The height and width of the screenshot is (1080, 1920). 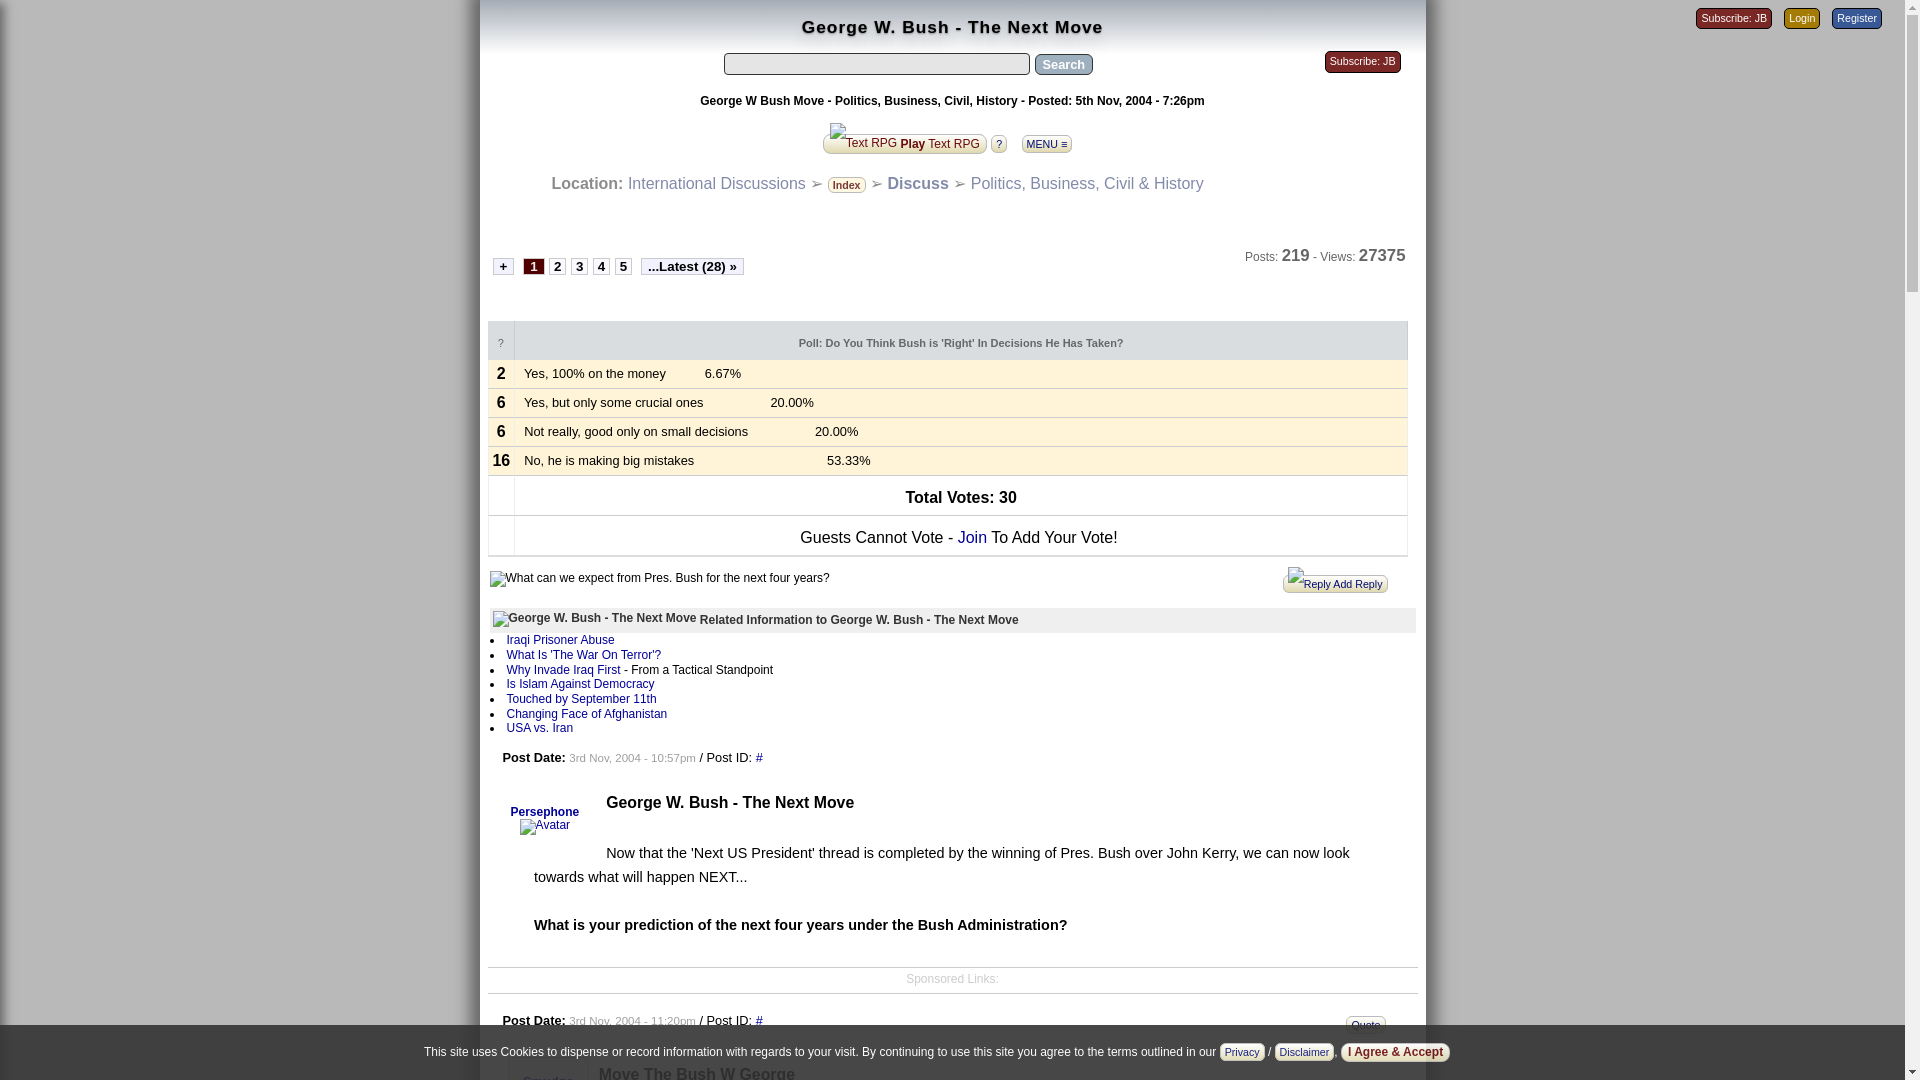 What do you see at coordinates (558, 266) in the screenshot?
I see `2` at bounding box center [558, 266].